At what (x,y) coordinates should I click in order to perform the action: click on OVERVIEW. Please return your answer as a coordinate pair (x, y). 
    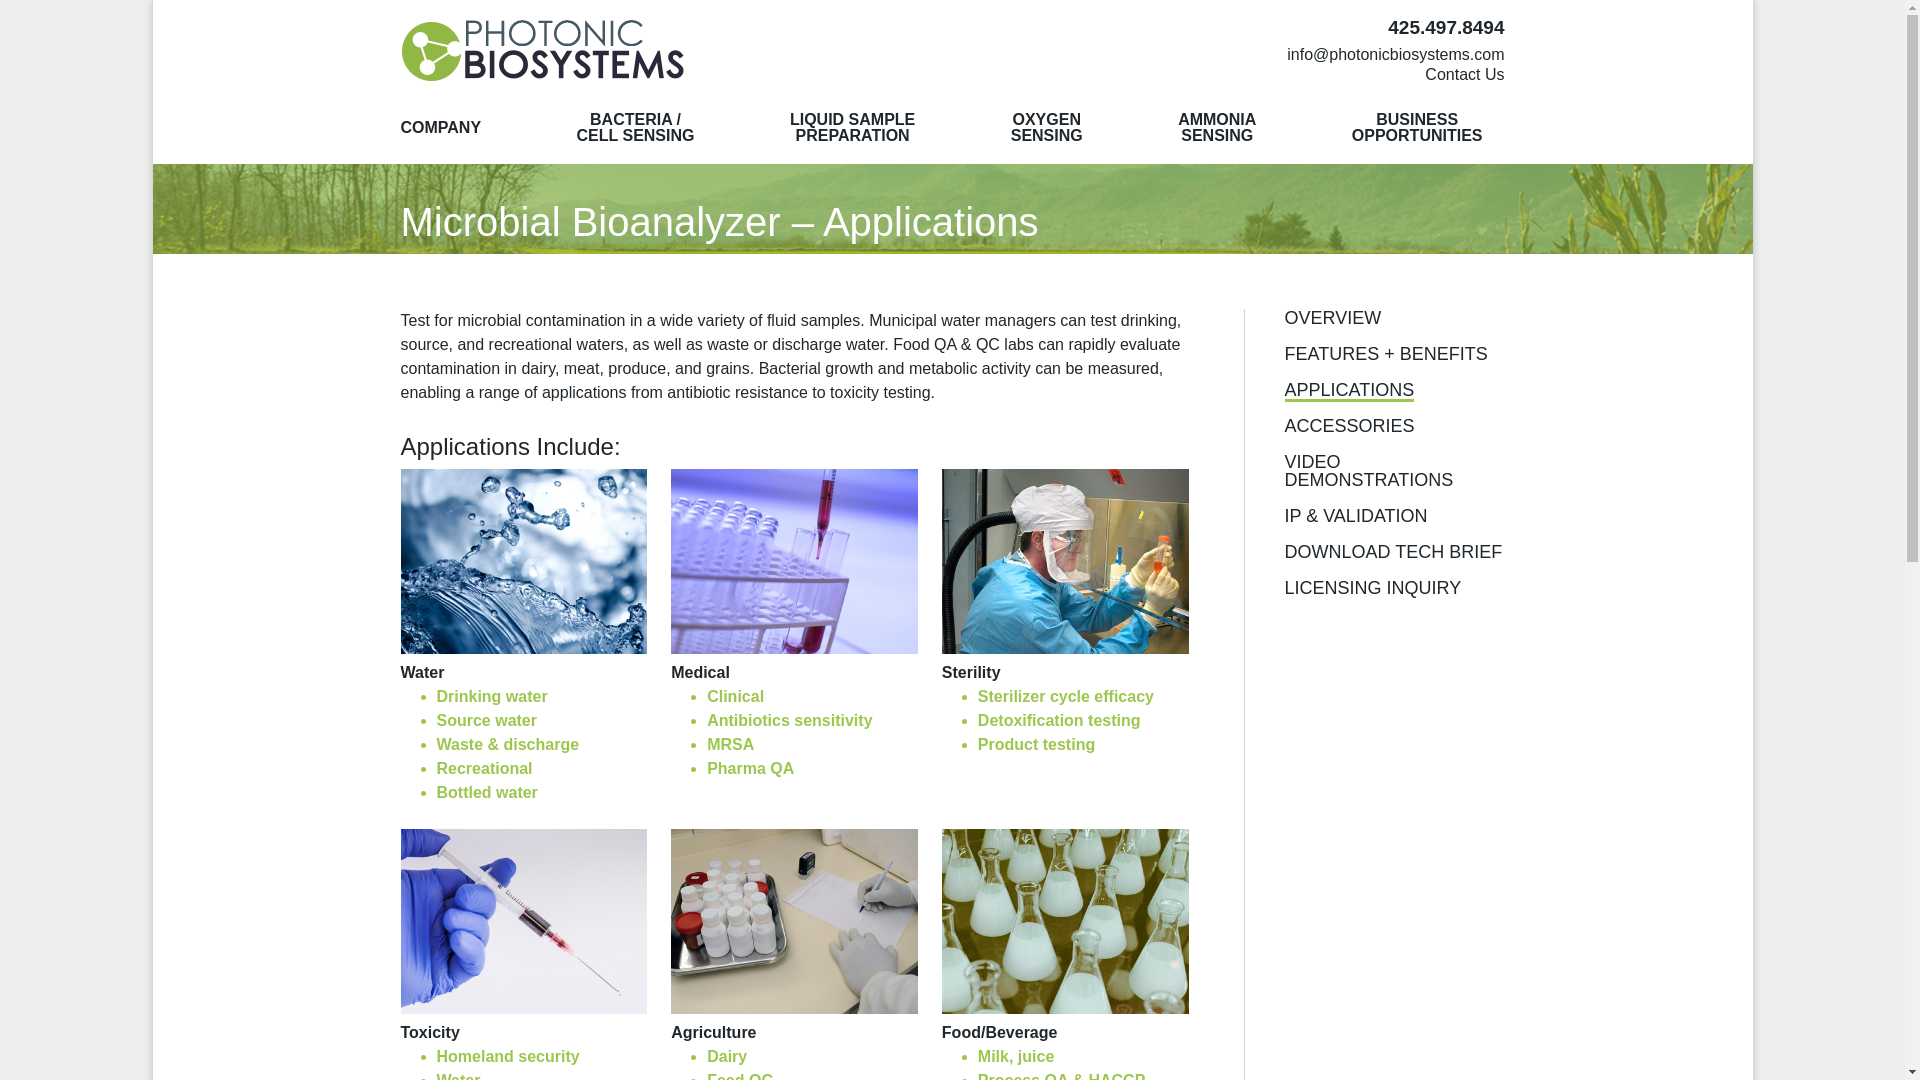
    Looking at the image, I should click on (1394, 29).